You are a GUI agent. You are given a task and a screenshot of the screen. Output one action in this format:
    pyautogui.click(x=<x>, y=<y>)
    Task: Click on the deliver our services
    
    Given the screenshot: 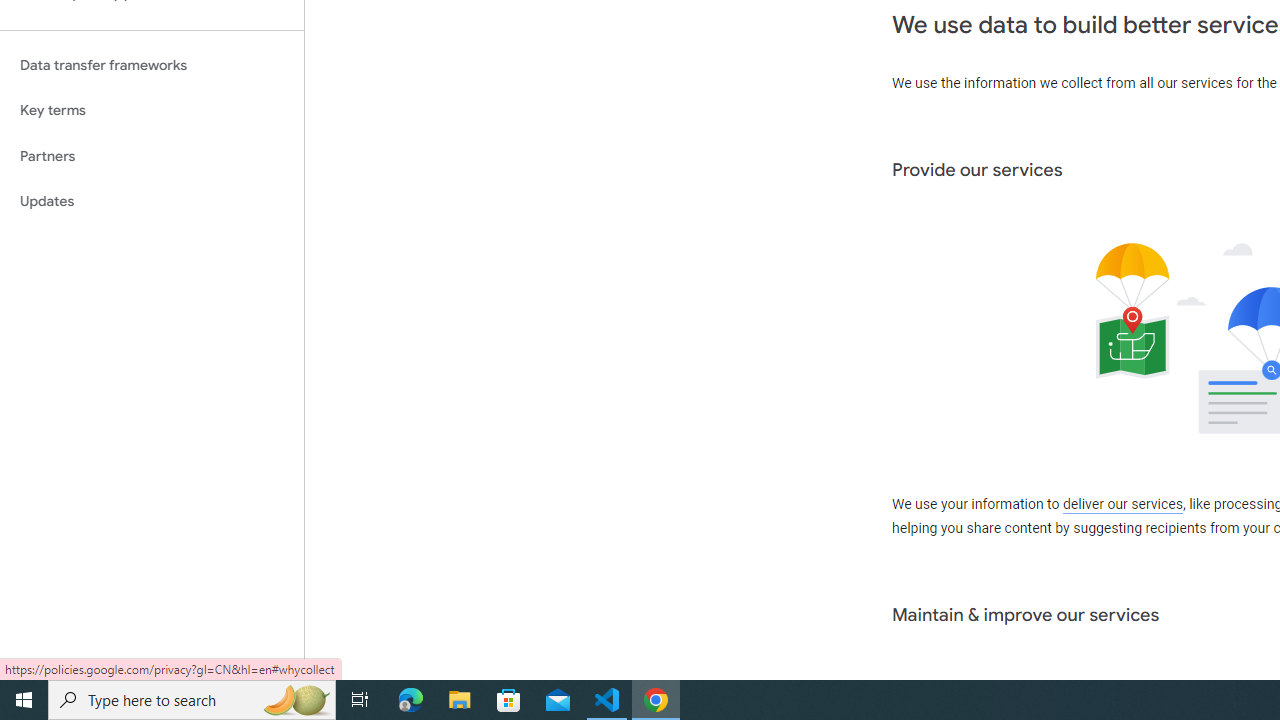 What is the action you would take?
    pyautogui.click(x=1122, y=505)
    